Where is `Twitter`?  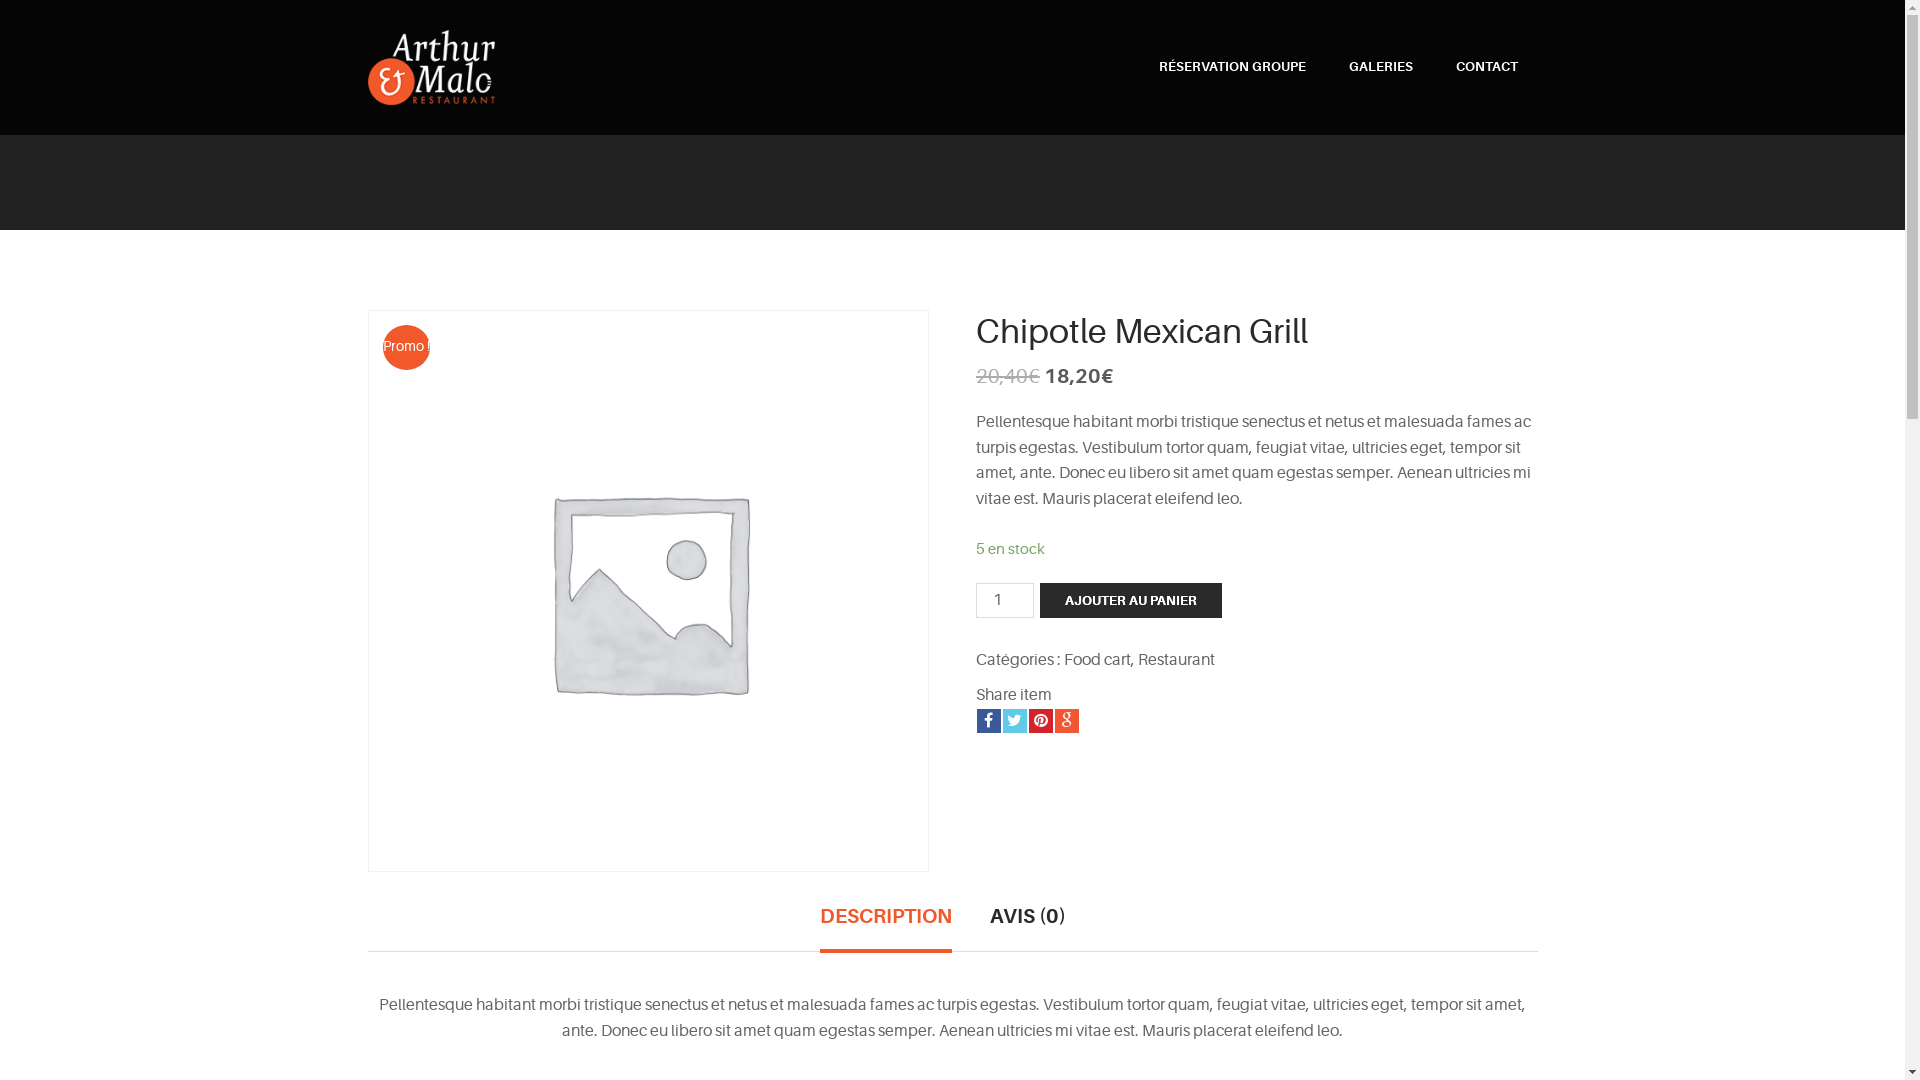 Twitter is located at coordinates (1014, 721).